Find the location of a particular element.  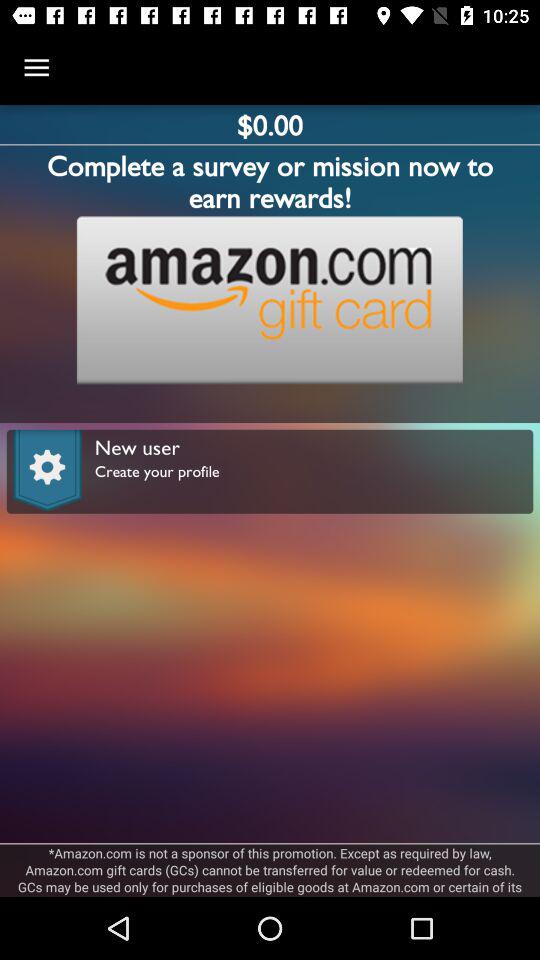

flip until amazon com is is located at coordinates (270, 870).